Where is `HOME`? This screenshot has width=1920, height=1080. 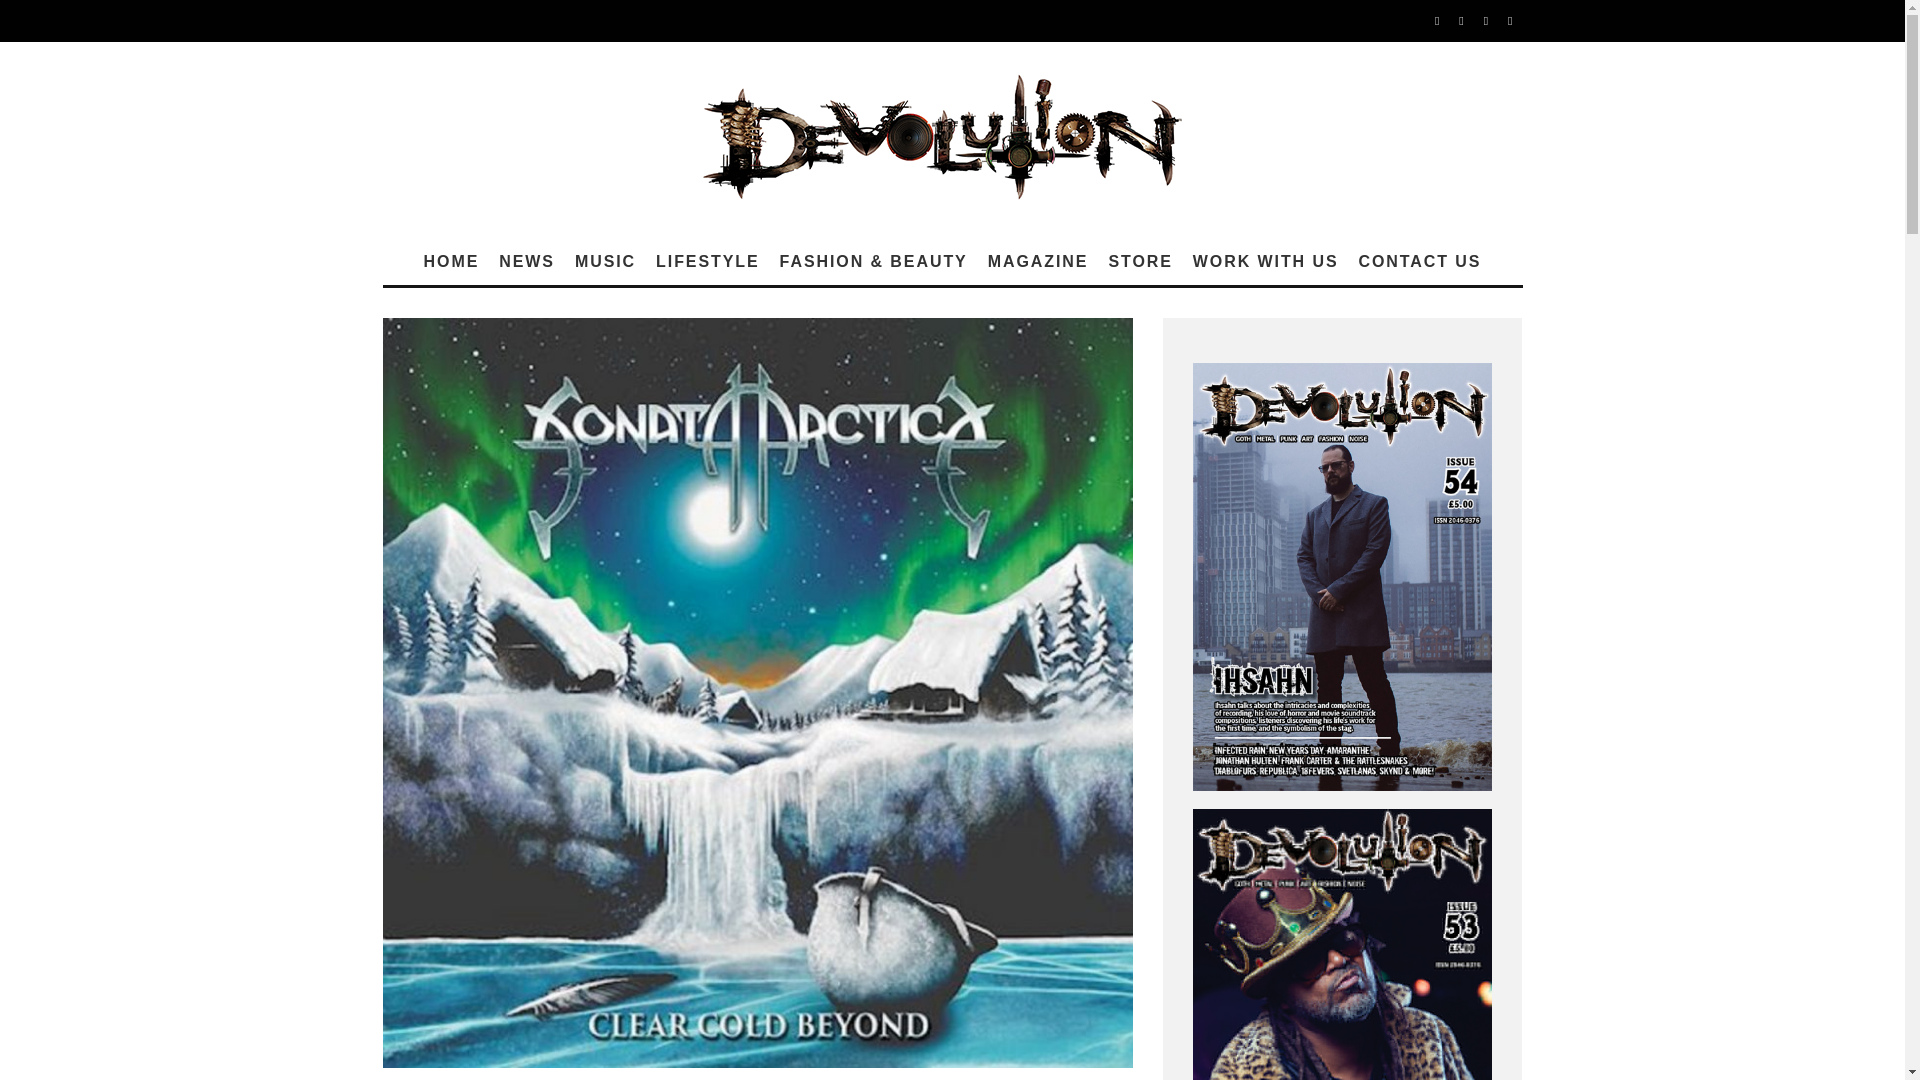 HOME is located at coordinates (452, 262).